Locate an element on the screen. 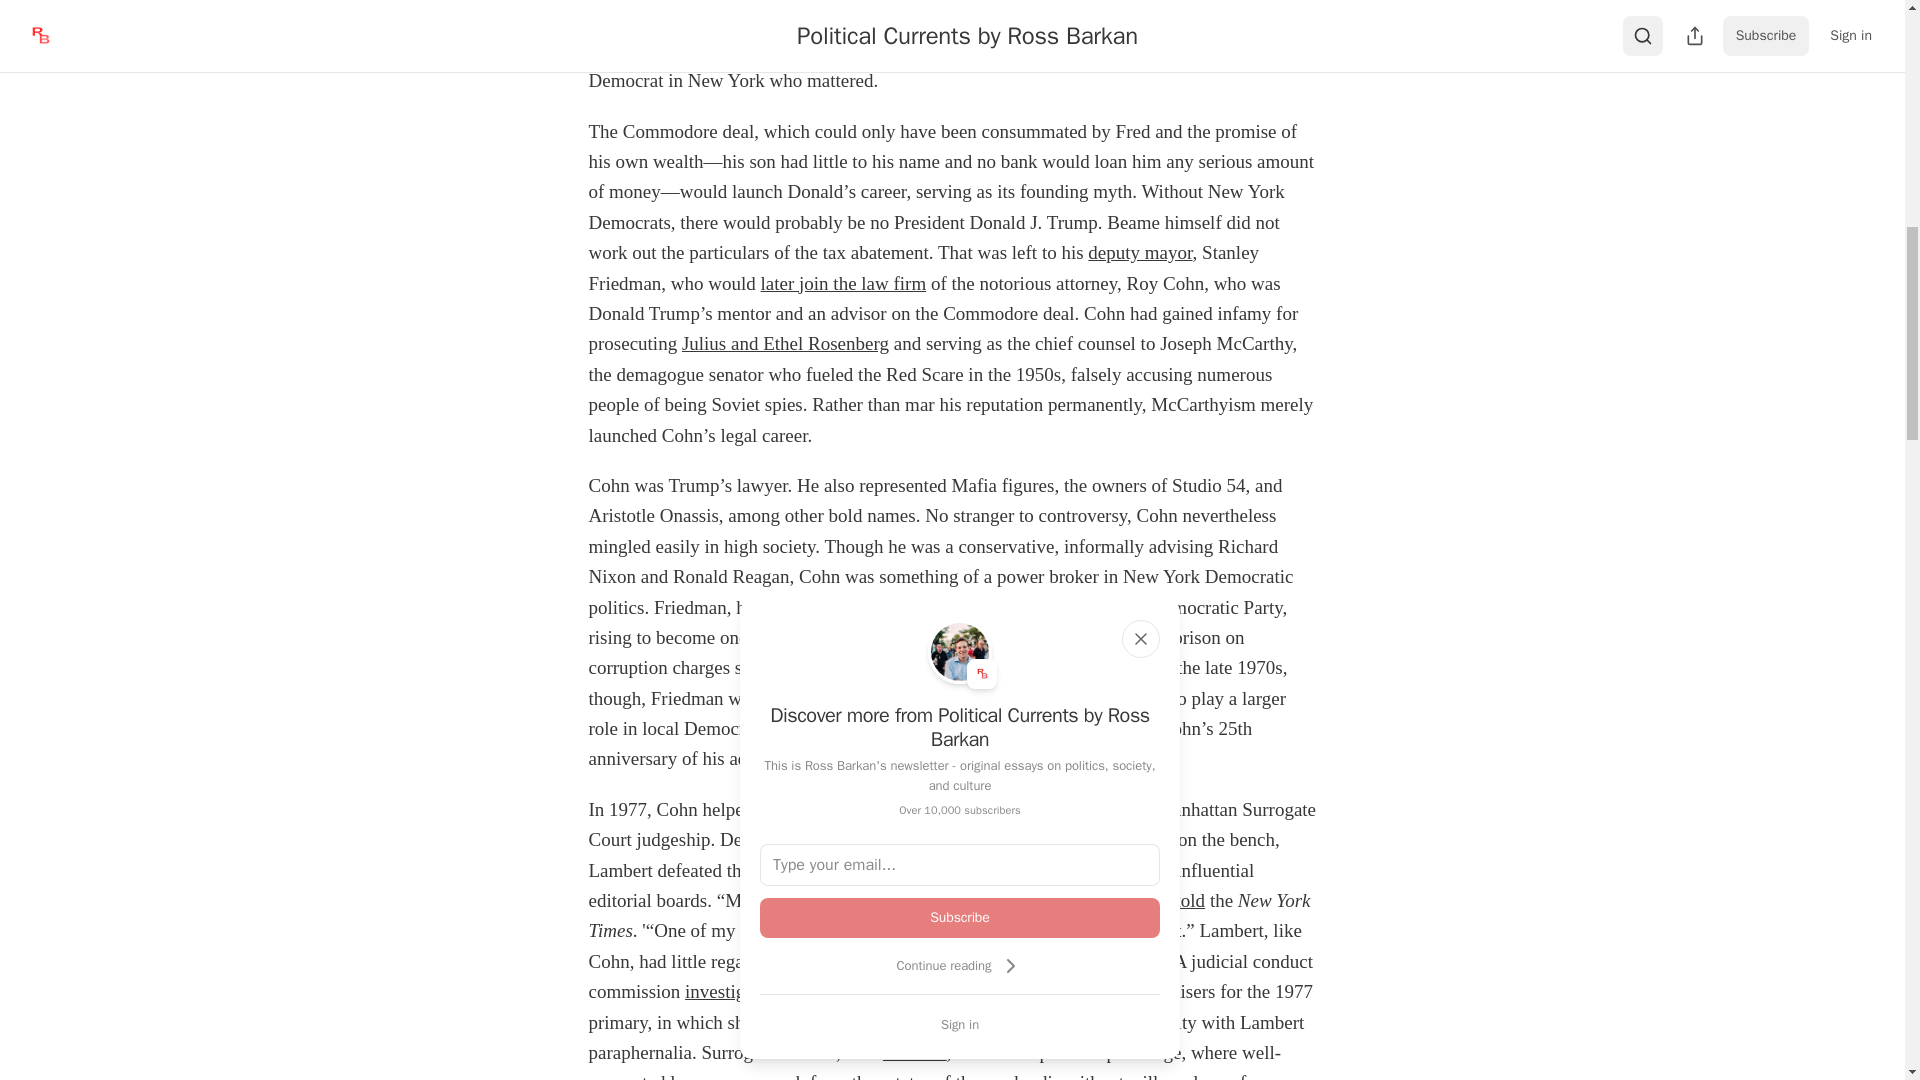 Image resolution: width=1920 pixels, height=1080 pixels. told is located at coordinates (1190, 900).